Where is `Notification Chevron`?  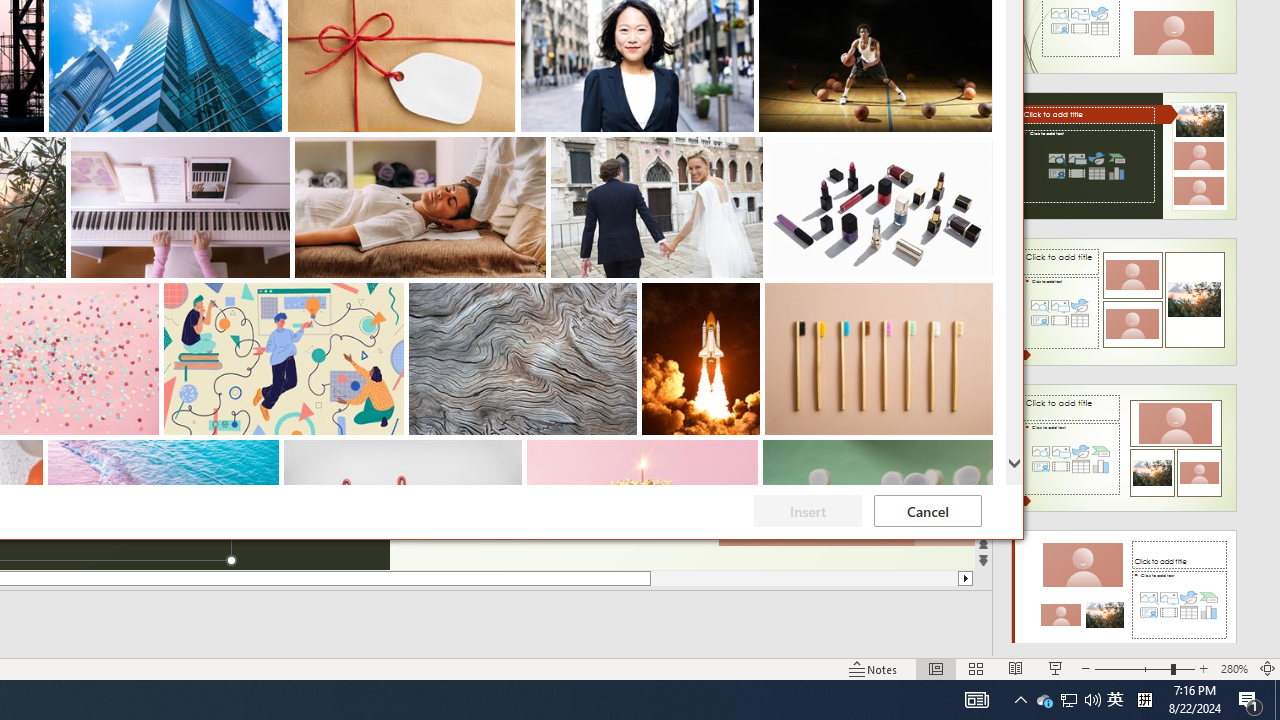 Notification Chevron is located at coordinates (1020, 700).